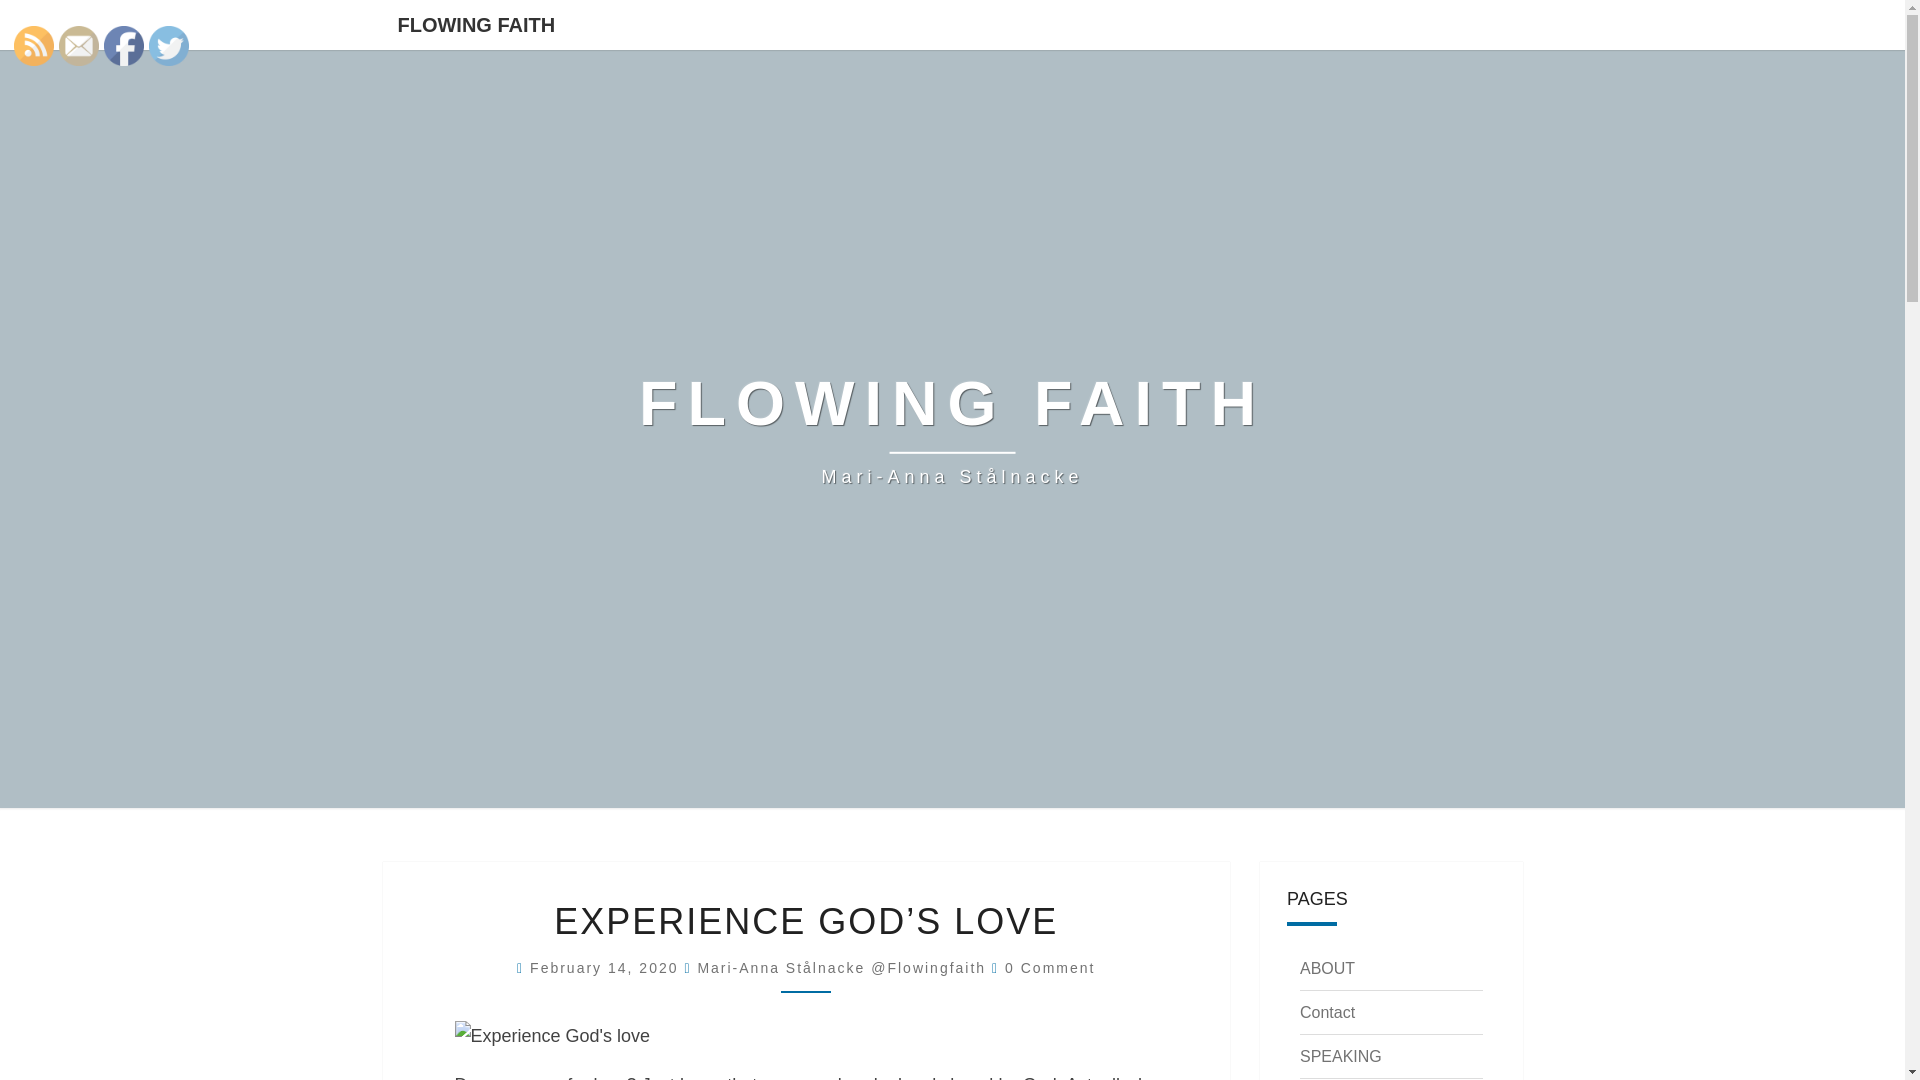 The width and height of the screenshot is (1920, 1080). What do you see at coordinates (1327, 1012) in the screenshot?
I see `Contact` at bounding box center [1327, 1012].